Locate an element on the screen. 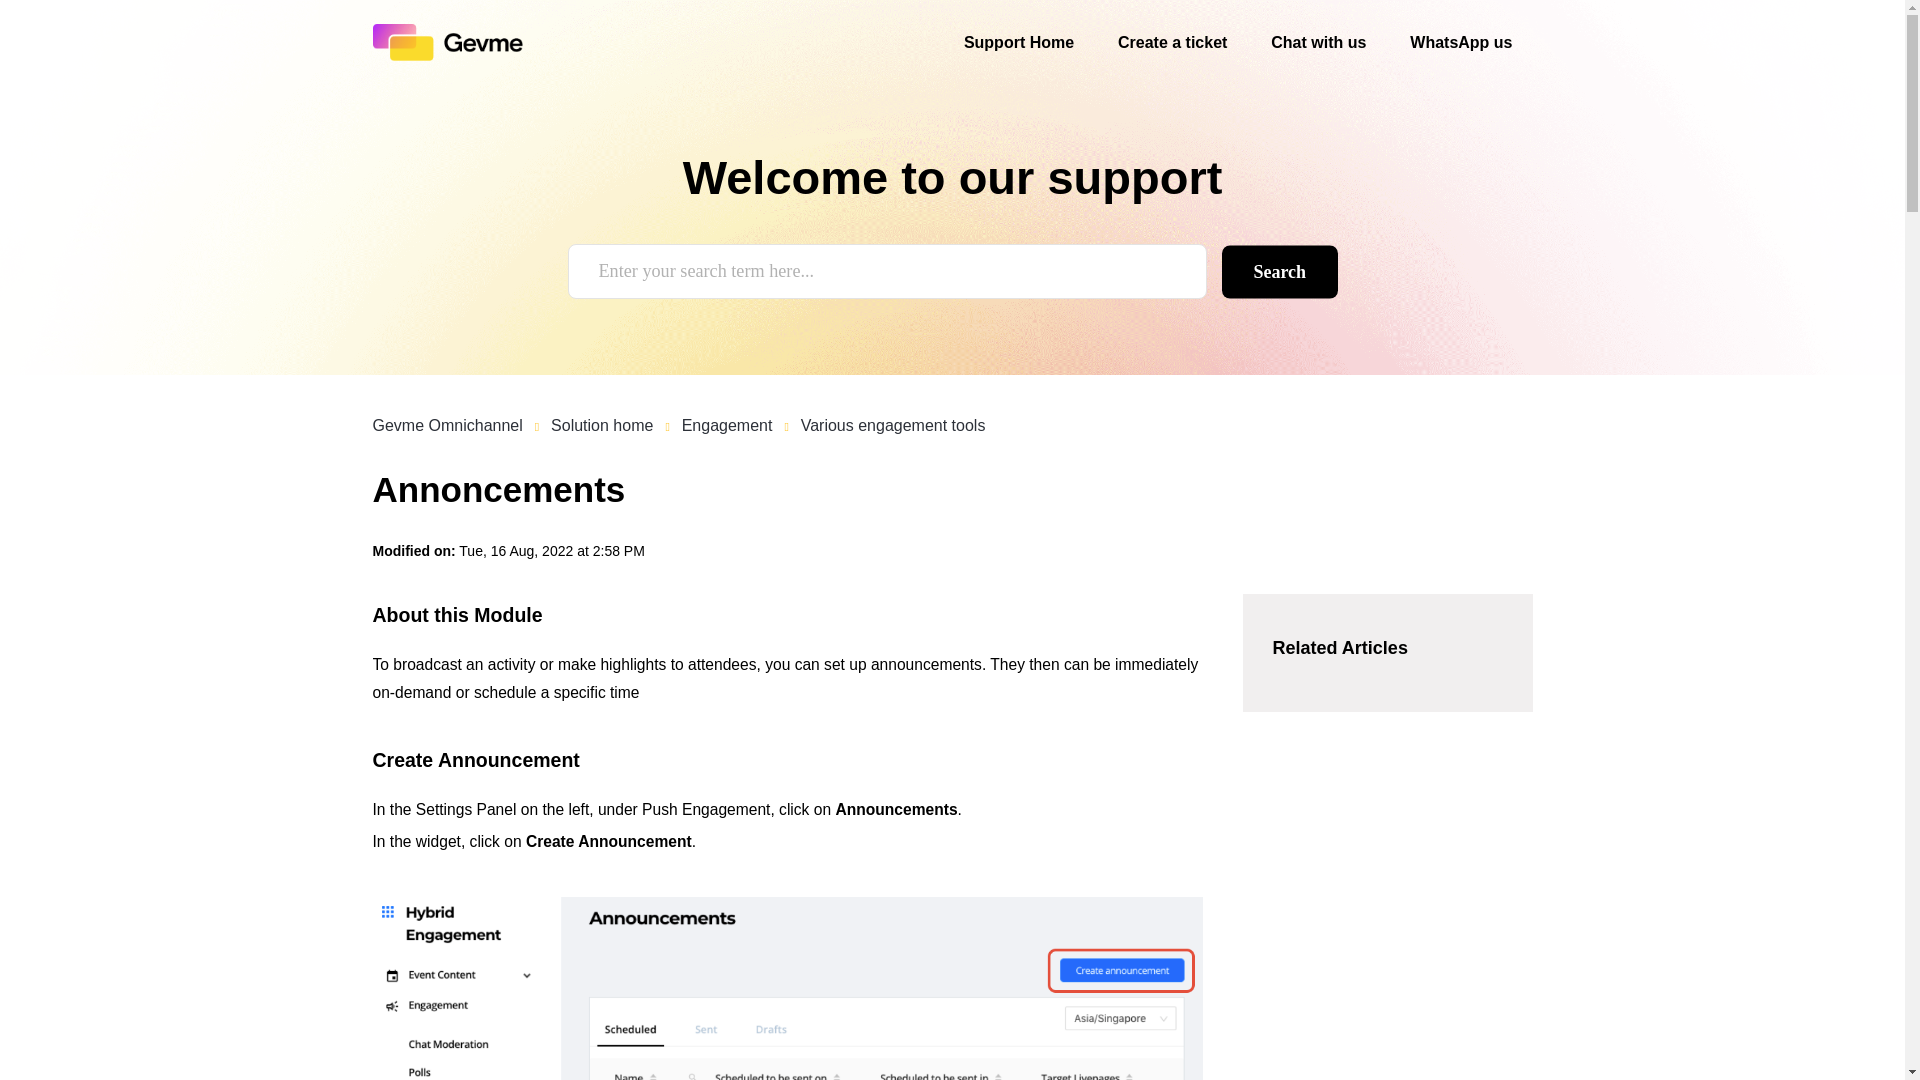  Solution home is located at coordinates (602, 425).